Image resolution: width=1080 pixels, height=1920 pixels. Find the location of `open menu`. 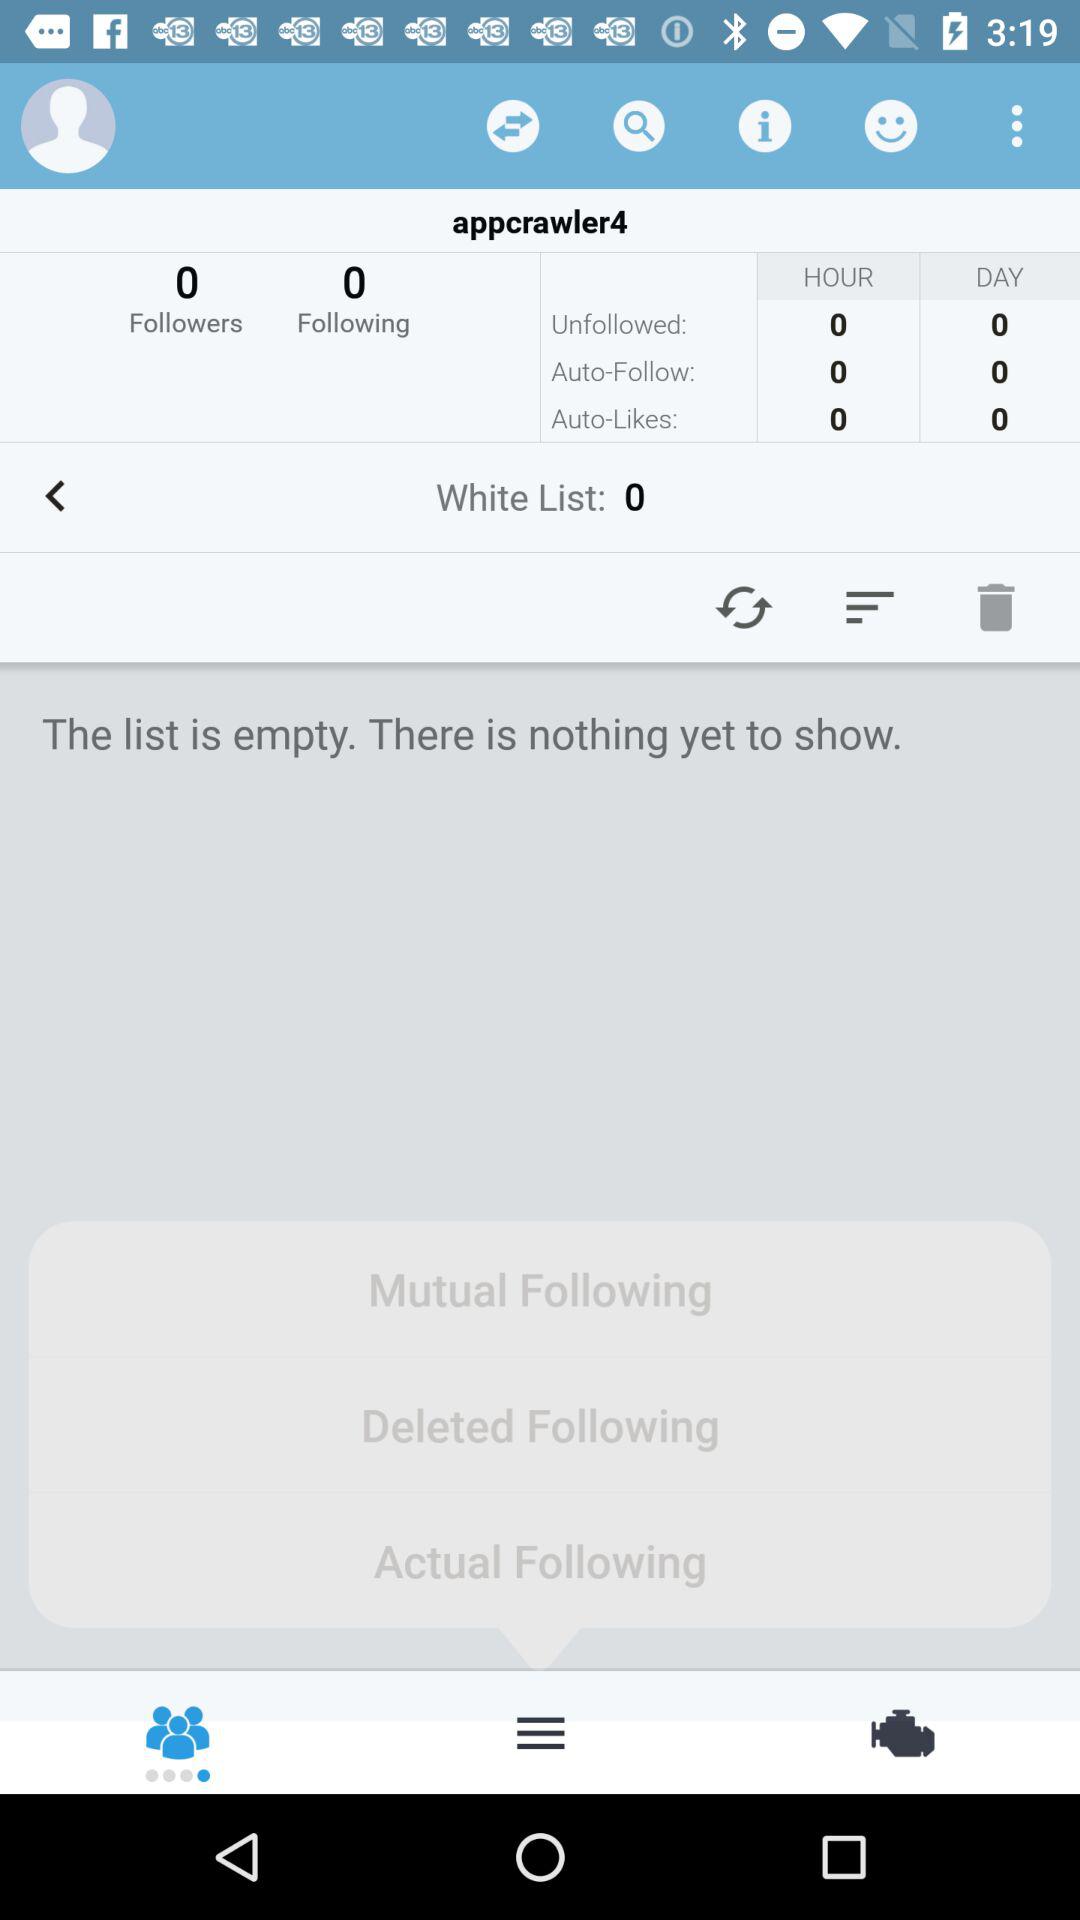

open menu is located at coordinates (540, 1731).